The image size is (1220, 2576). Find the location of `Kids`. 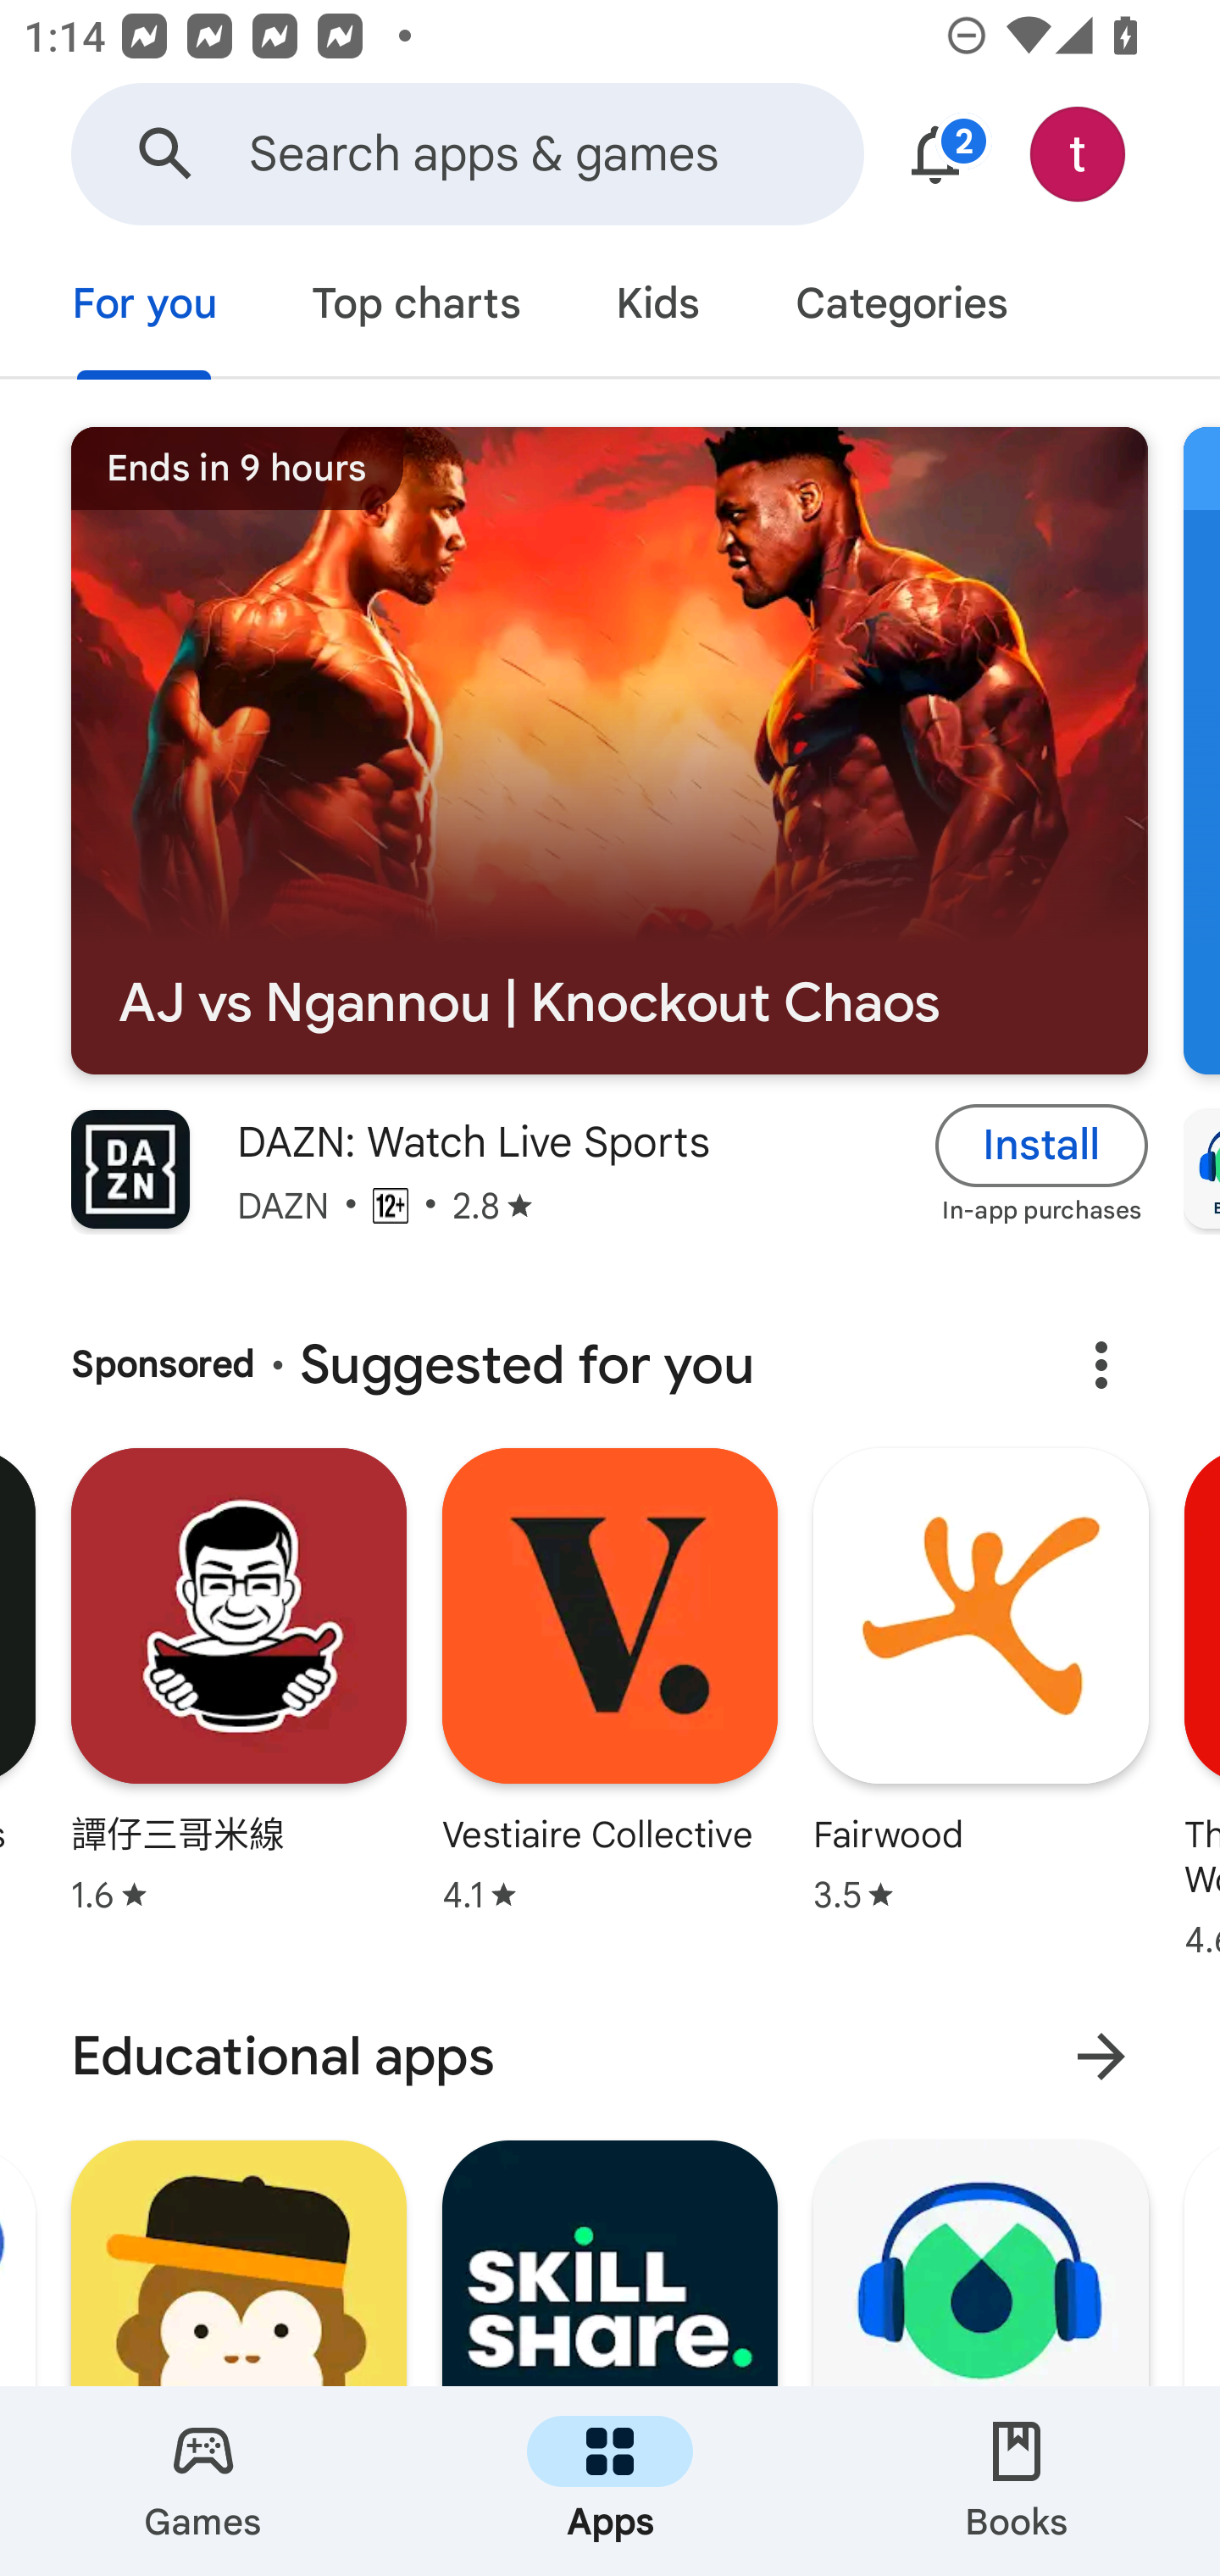

Kids is located at coordinates (657, 307).